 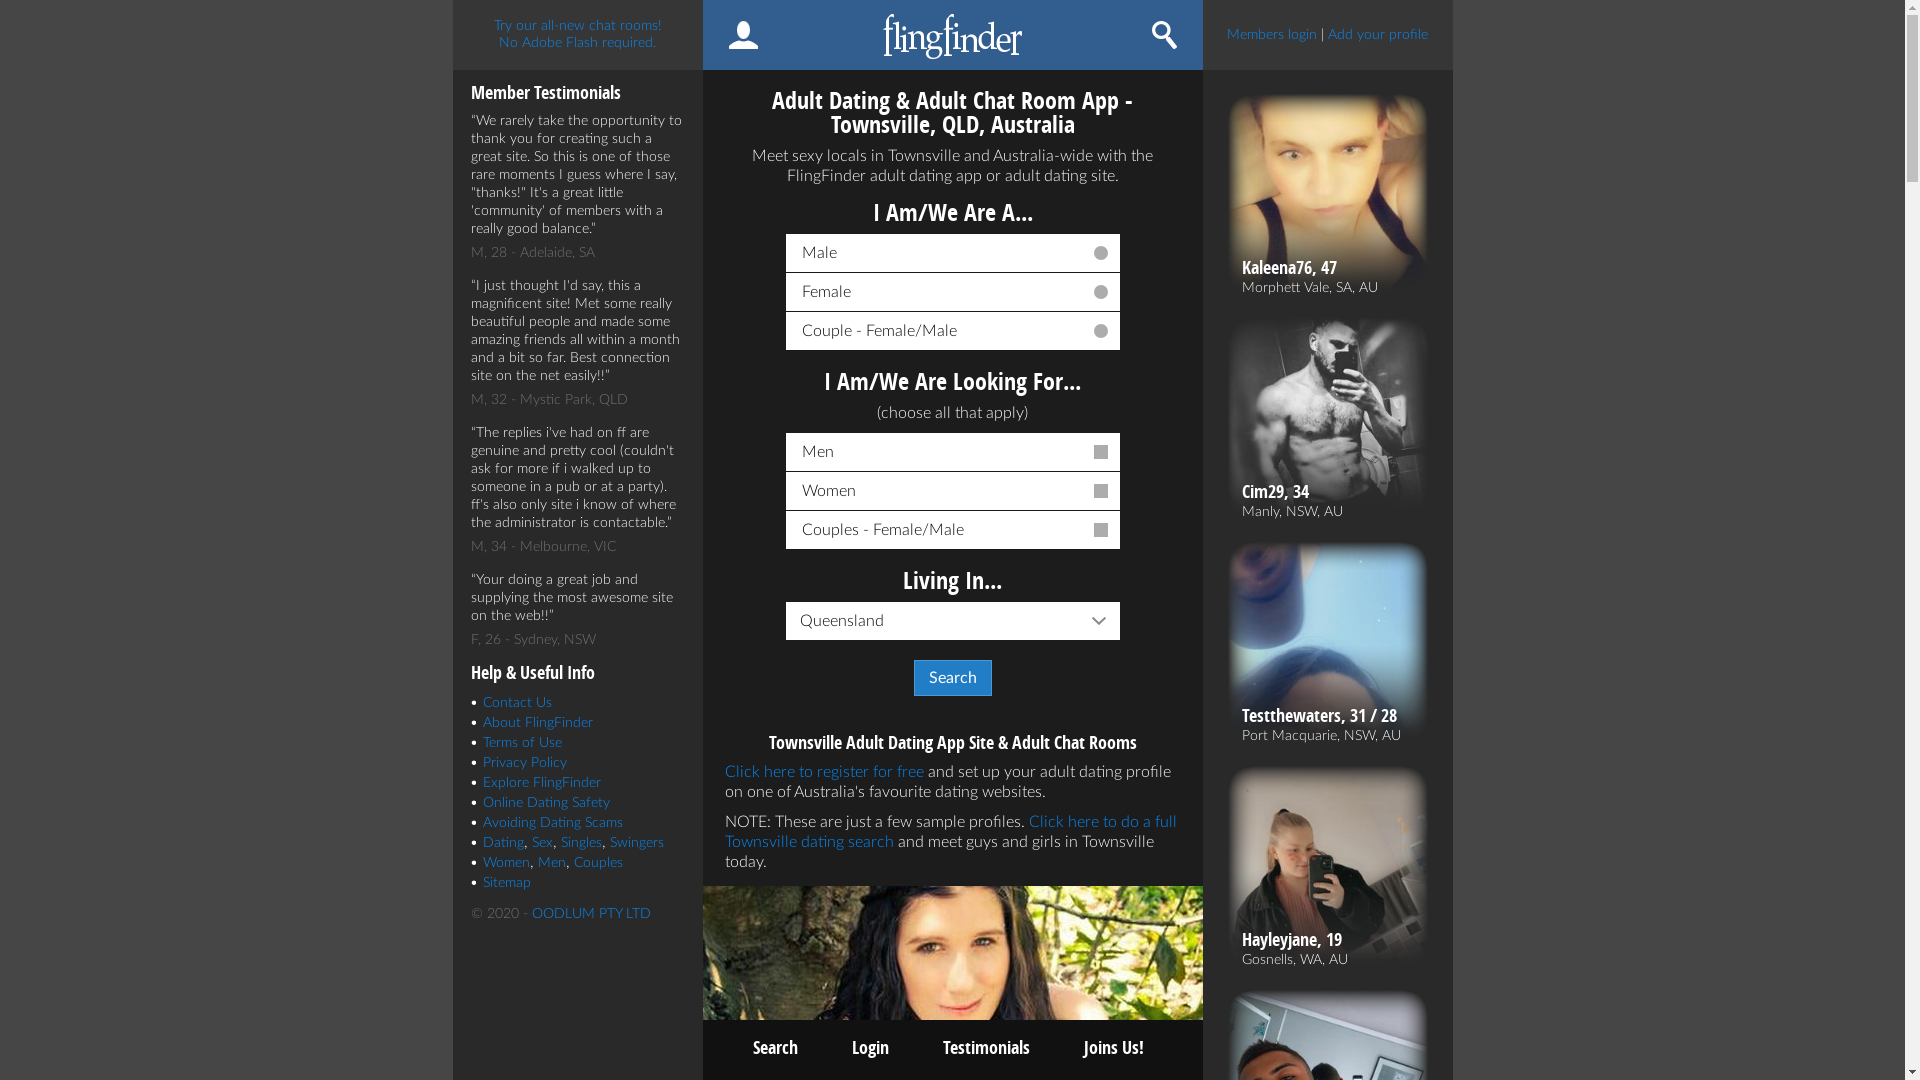 What do you see at coordinates (537, 723) in the screenshot?
I see `About FlingFinder` at bounding box center [537, 723].